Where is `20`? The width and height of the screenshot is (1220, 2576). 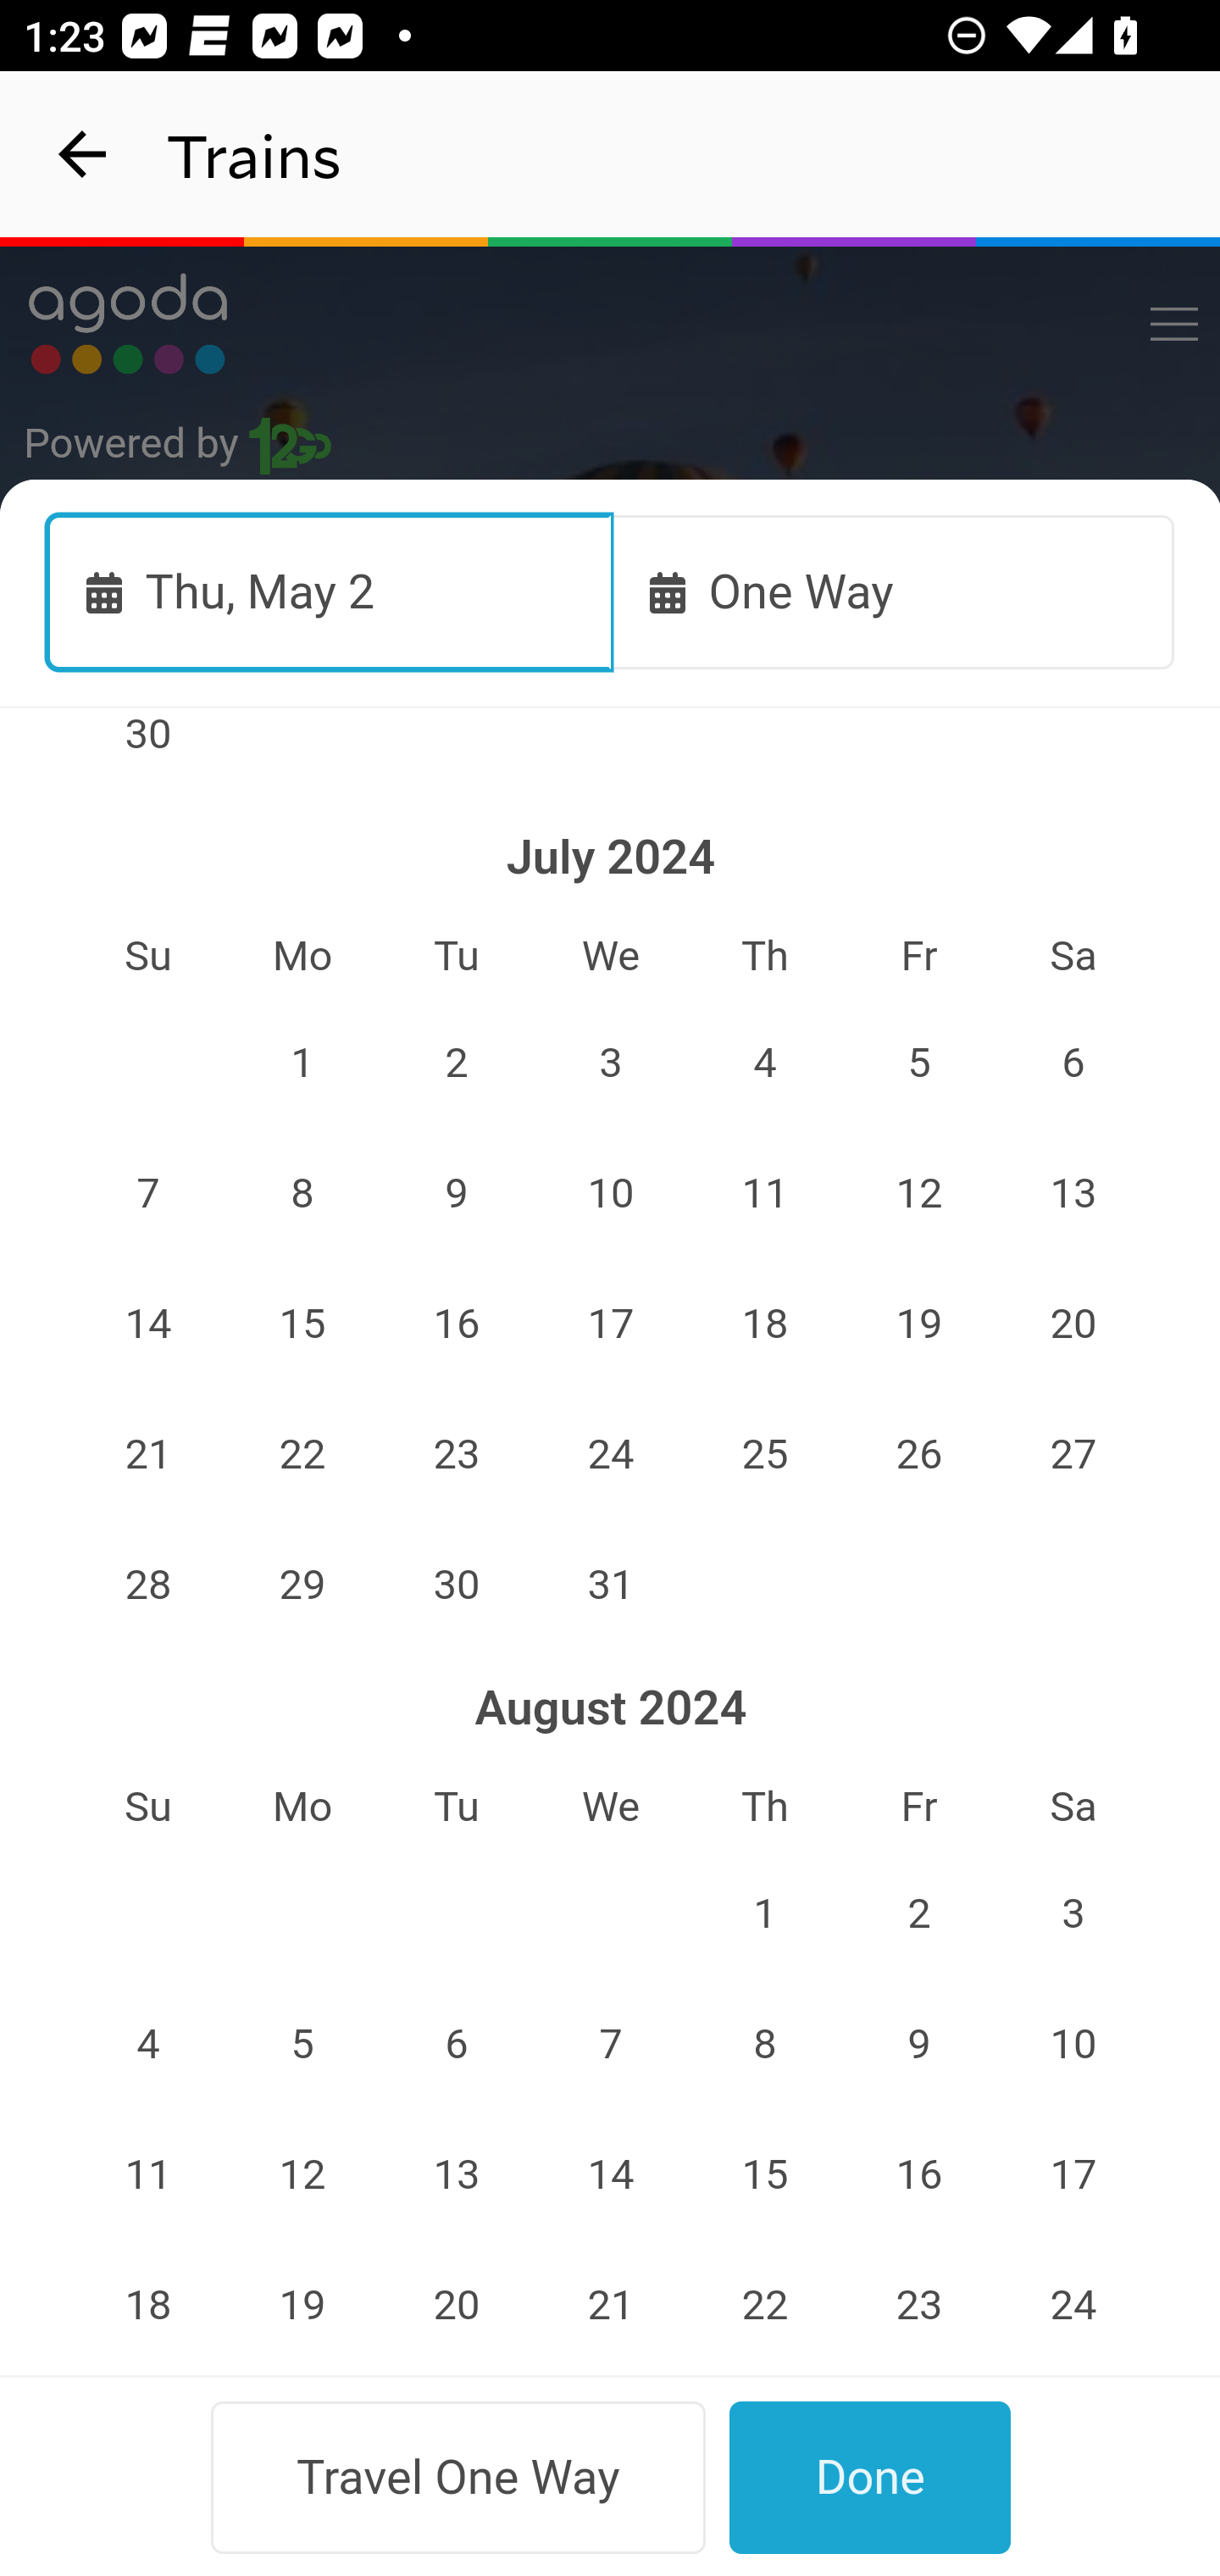 20 is located at coordinates (457, 2305).